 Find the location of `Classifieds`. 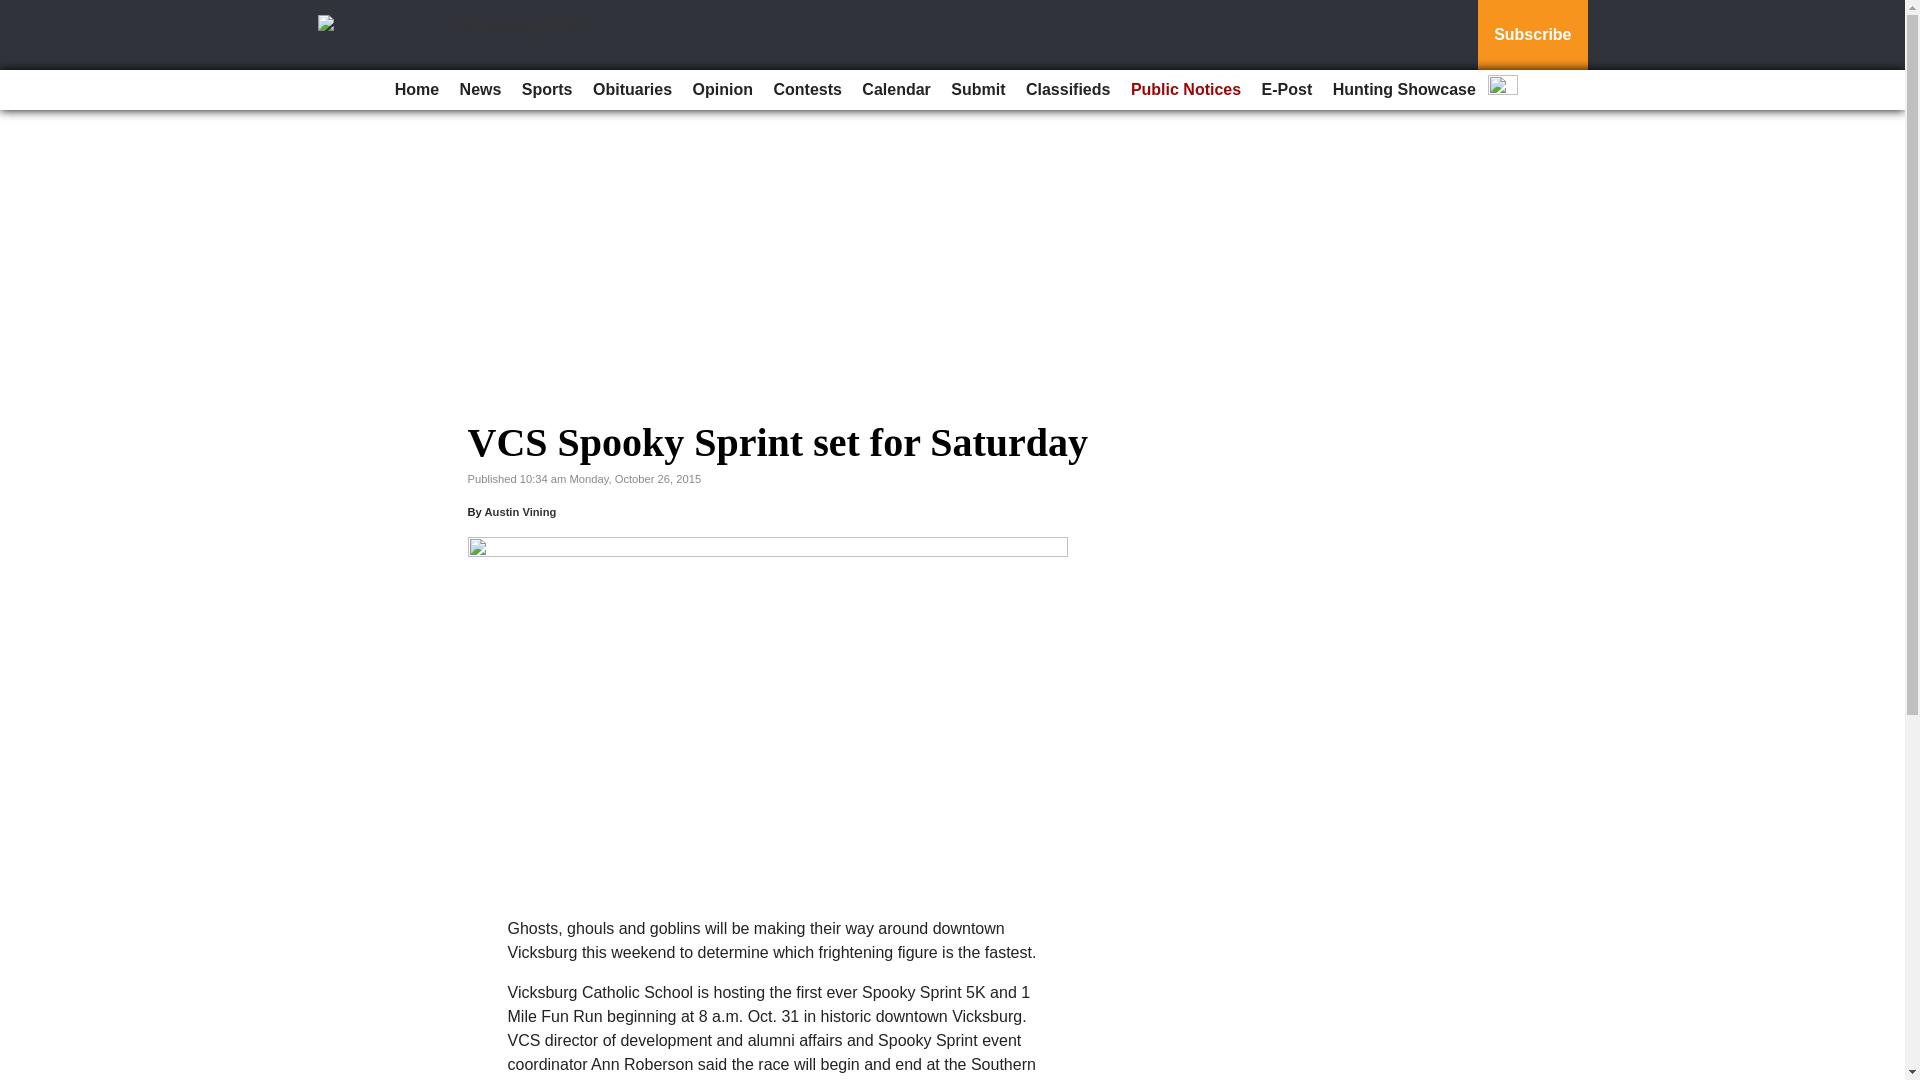

Classifieds is located at coordinates (1067, 90).